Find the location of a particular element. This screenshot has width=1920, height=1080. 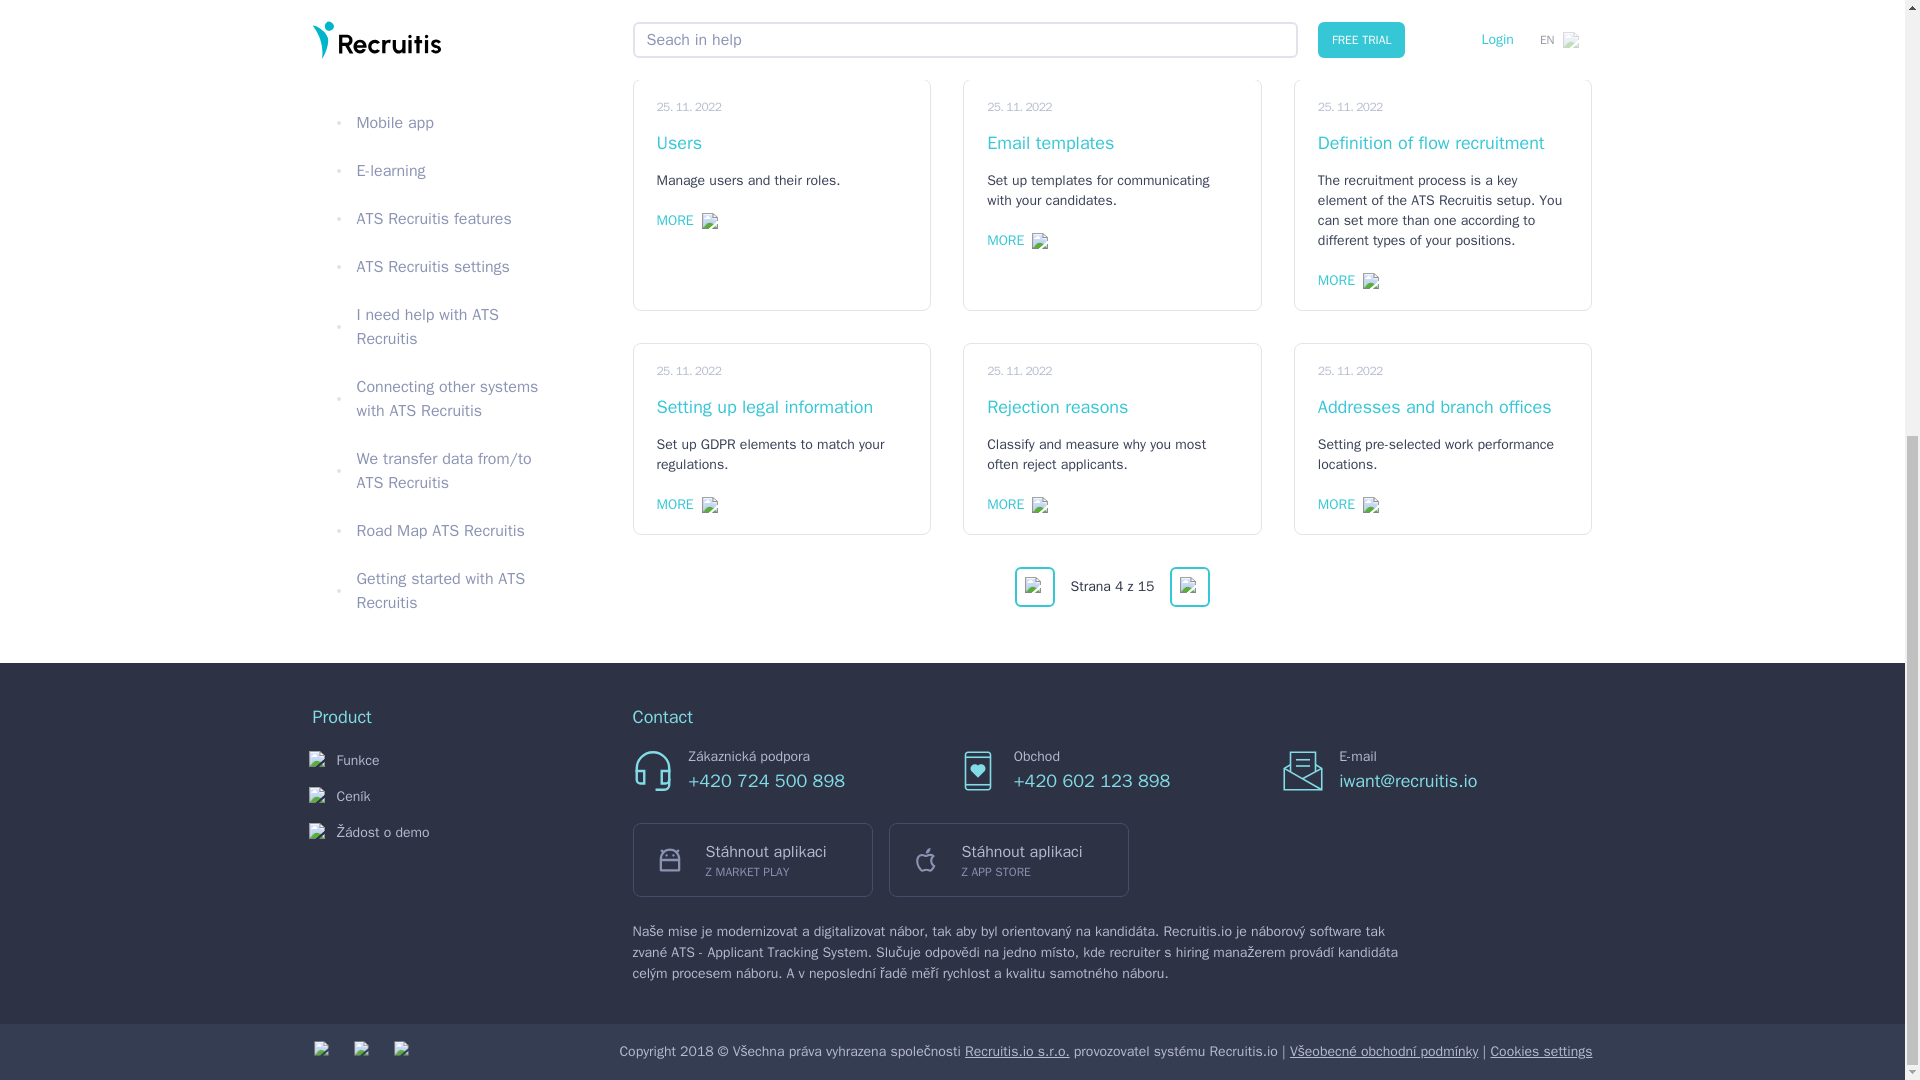

MORE is located at coordinates (1348, 280).